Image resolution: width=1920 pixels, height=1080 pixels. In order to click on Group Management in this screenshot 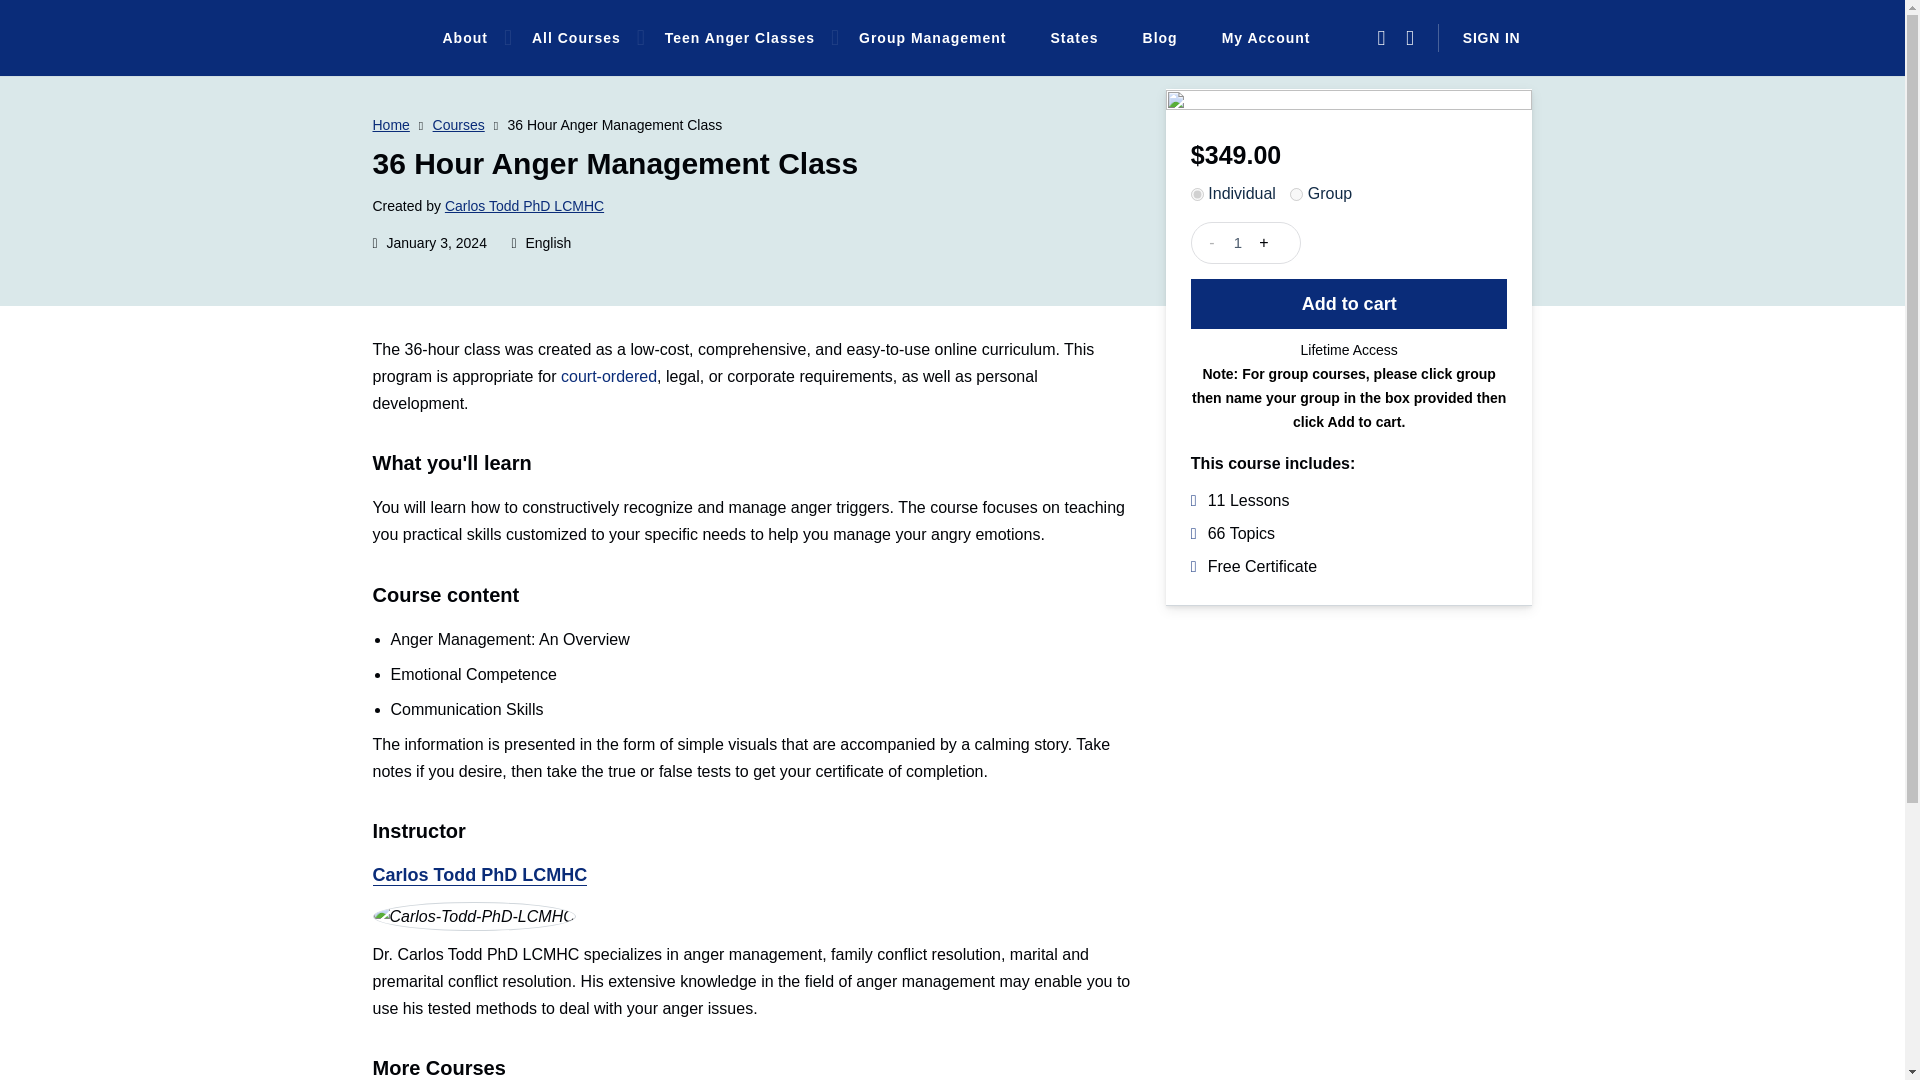, I will do `click(932, 38)`.